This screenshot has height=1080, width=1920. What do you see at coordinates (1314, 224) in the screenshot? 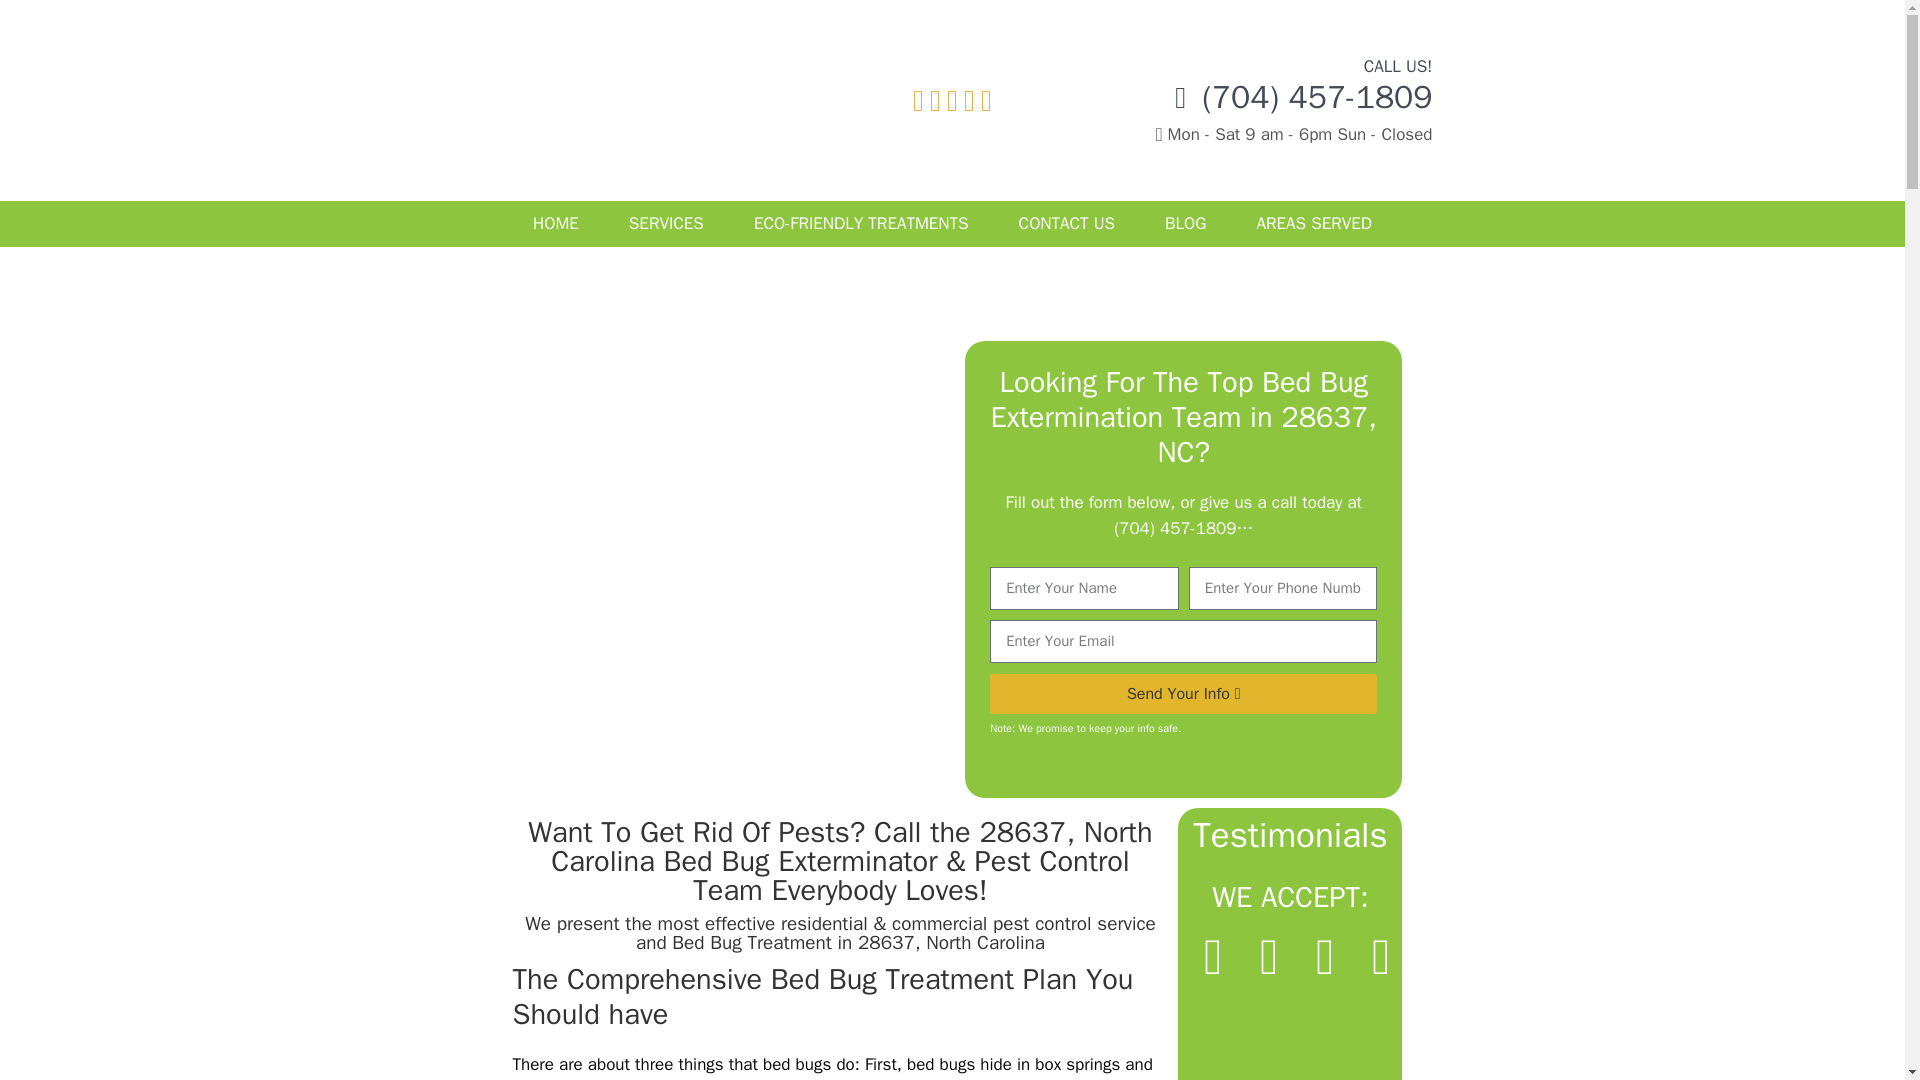
I see `AREAS SERVED` at bounding box center [1314, 224].